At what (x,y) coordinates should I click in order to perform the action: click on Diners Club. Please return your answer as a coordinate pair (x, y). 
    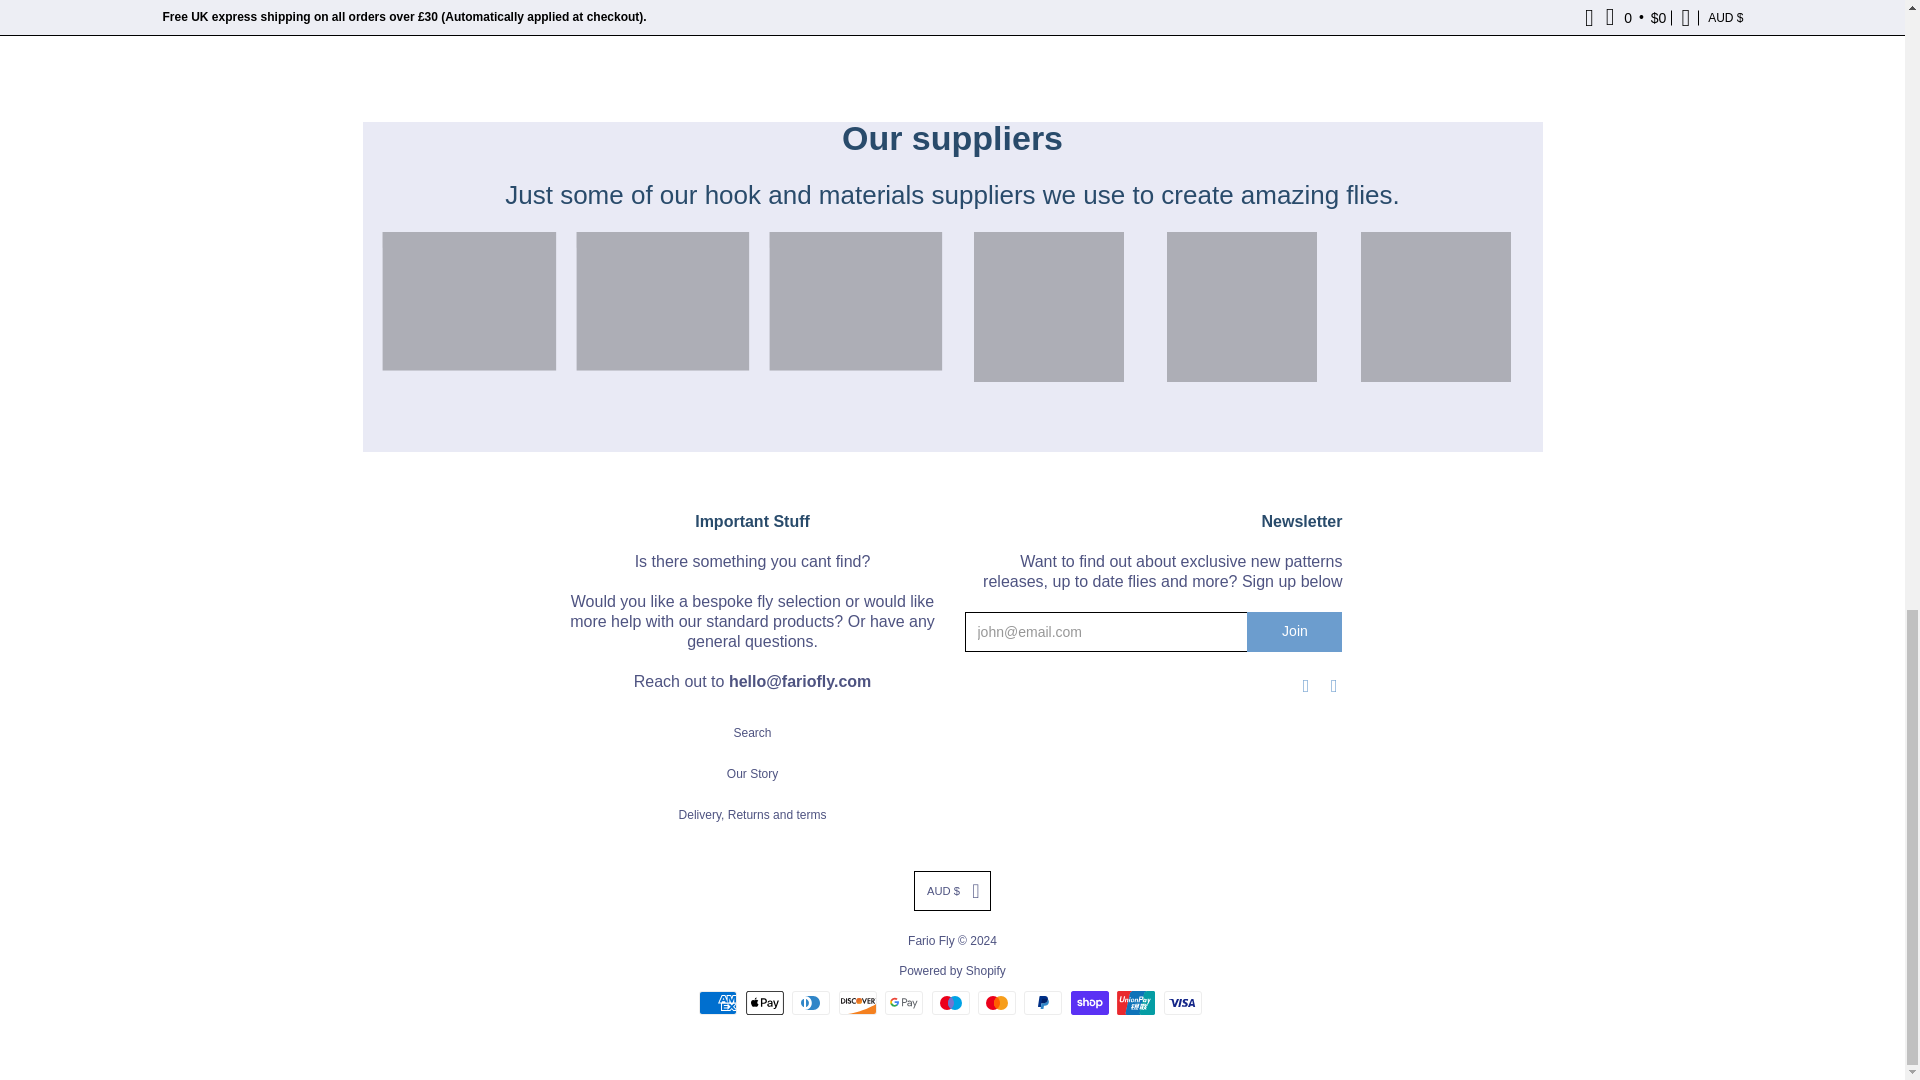
    Looking at the image, I should click on (810, 1003).